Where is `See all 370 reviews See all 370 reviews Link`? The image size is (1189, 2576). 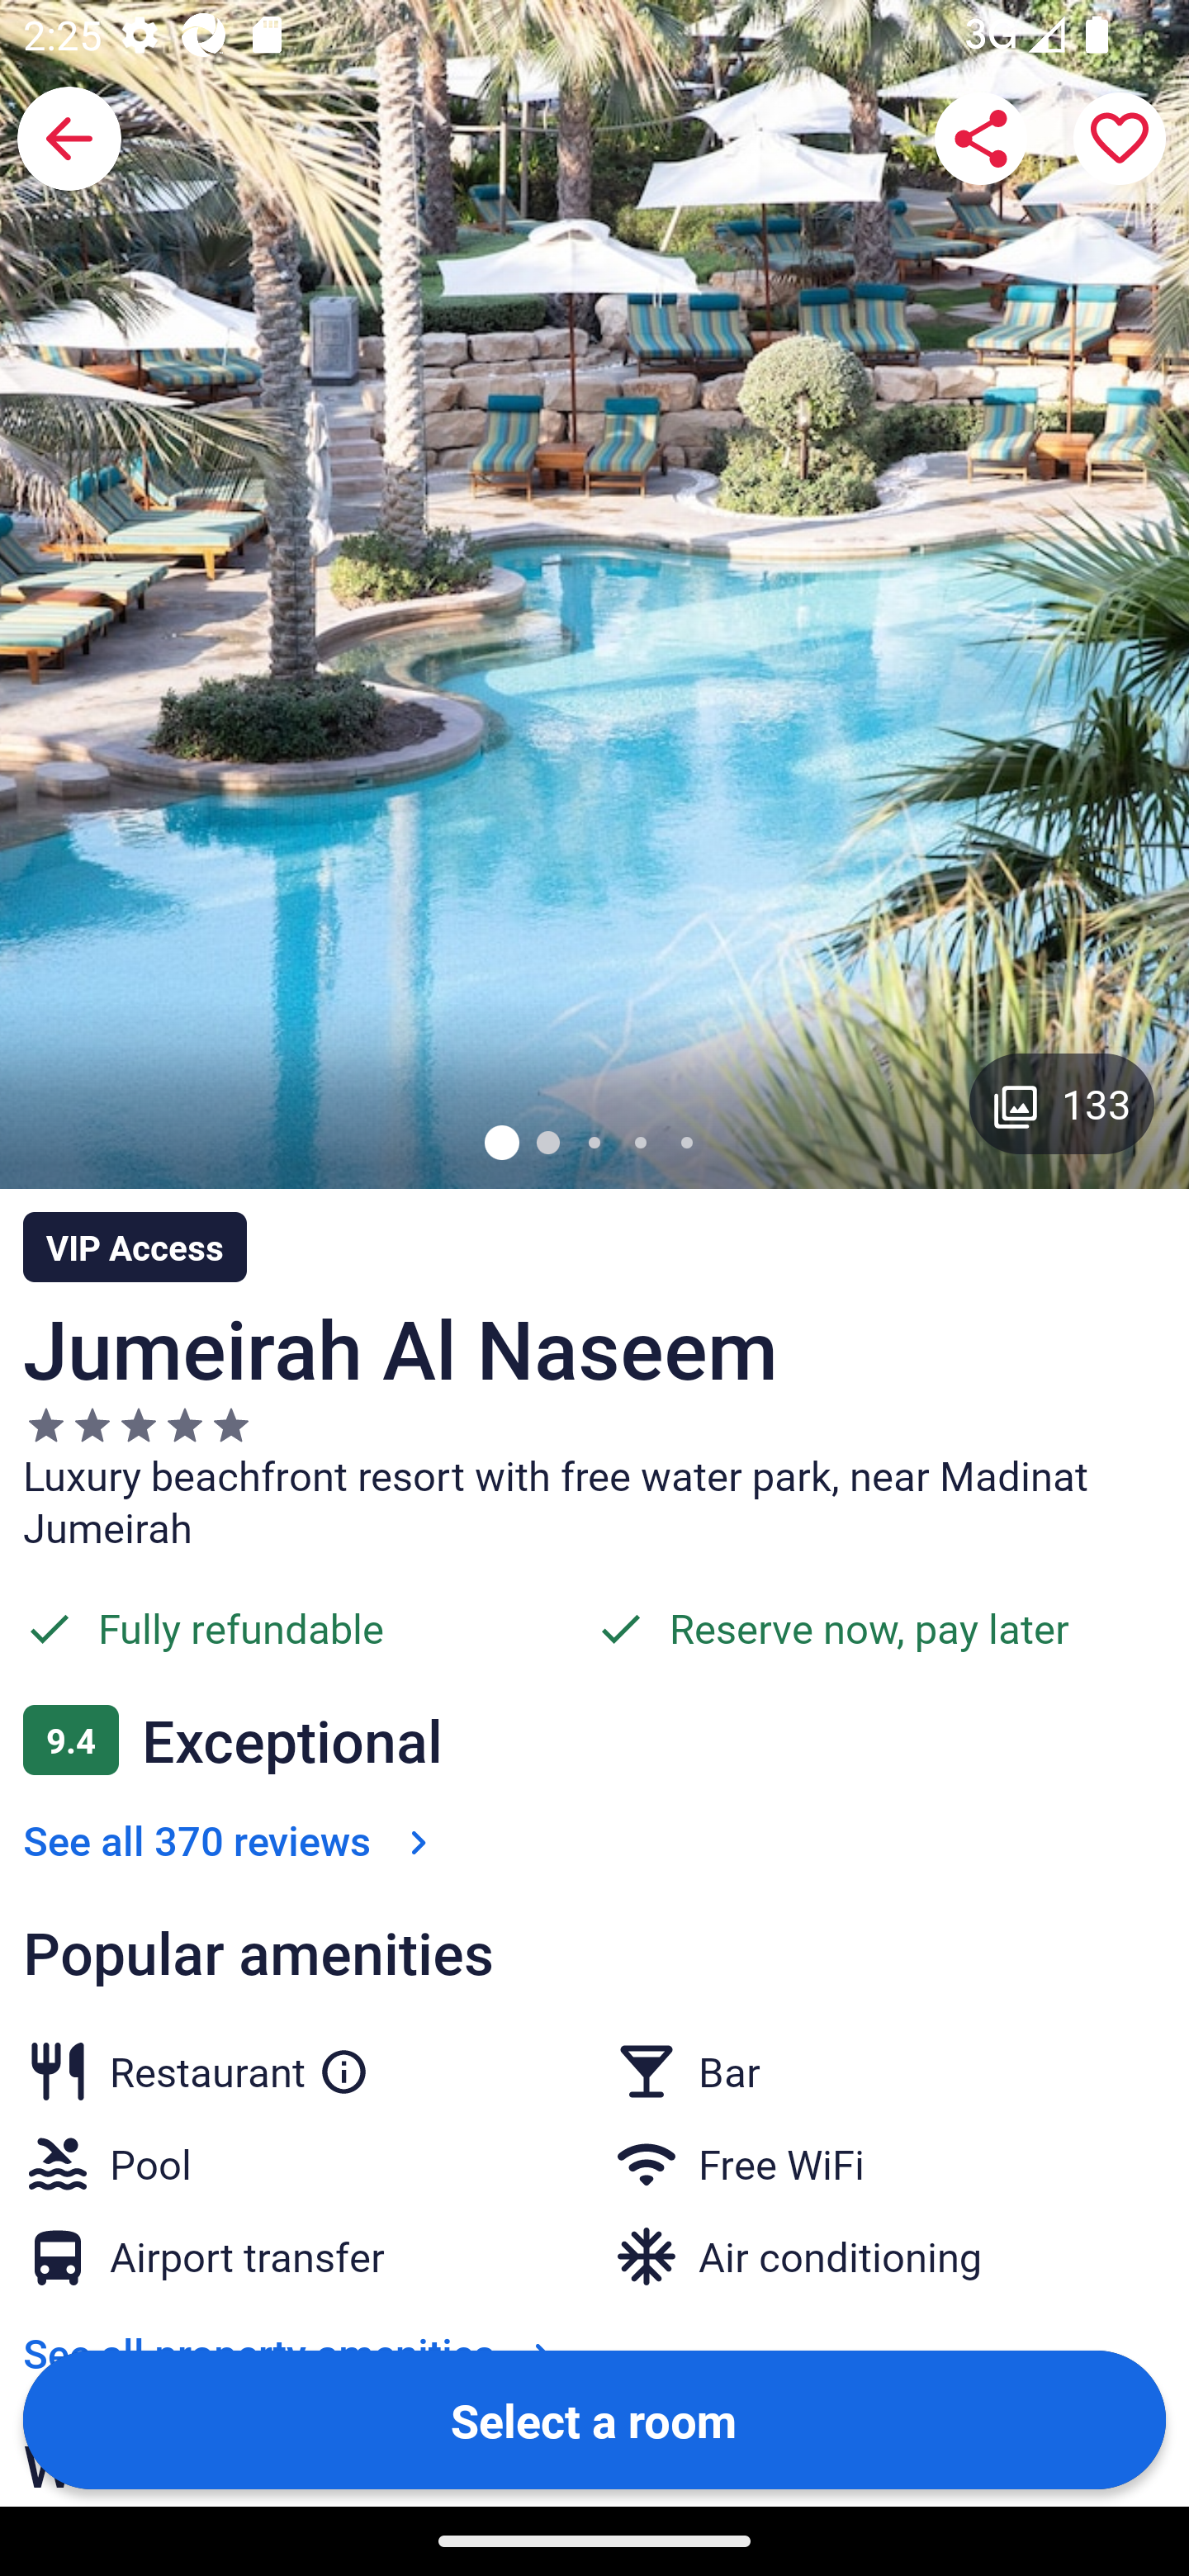
See all 370 reviews See all 370 reviews Link is located at coordinates (231, 1840).